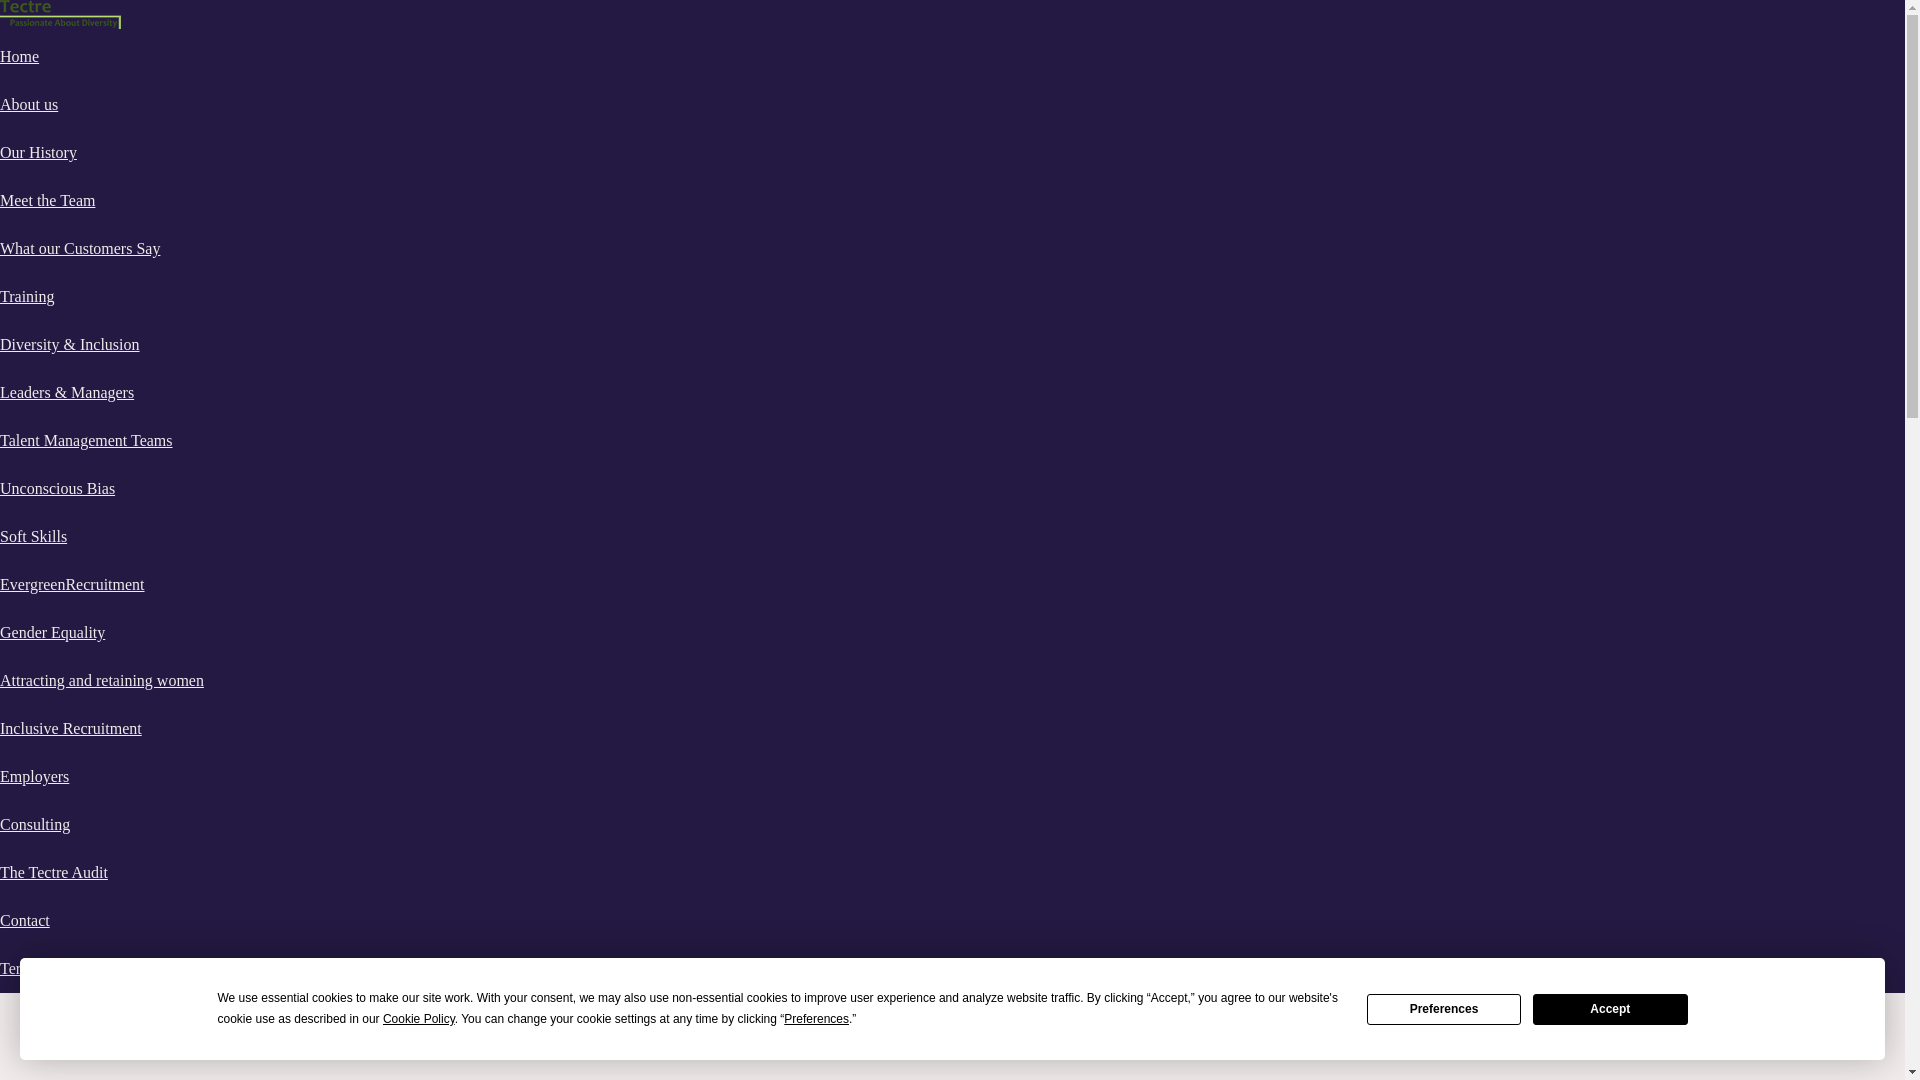 The height and width of the screenshot is (1080, 1920). What do you see at coordinates (86, 440) in the screenshot?
I see `Talent Management Teams` at bounding box center [86, 440].